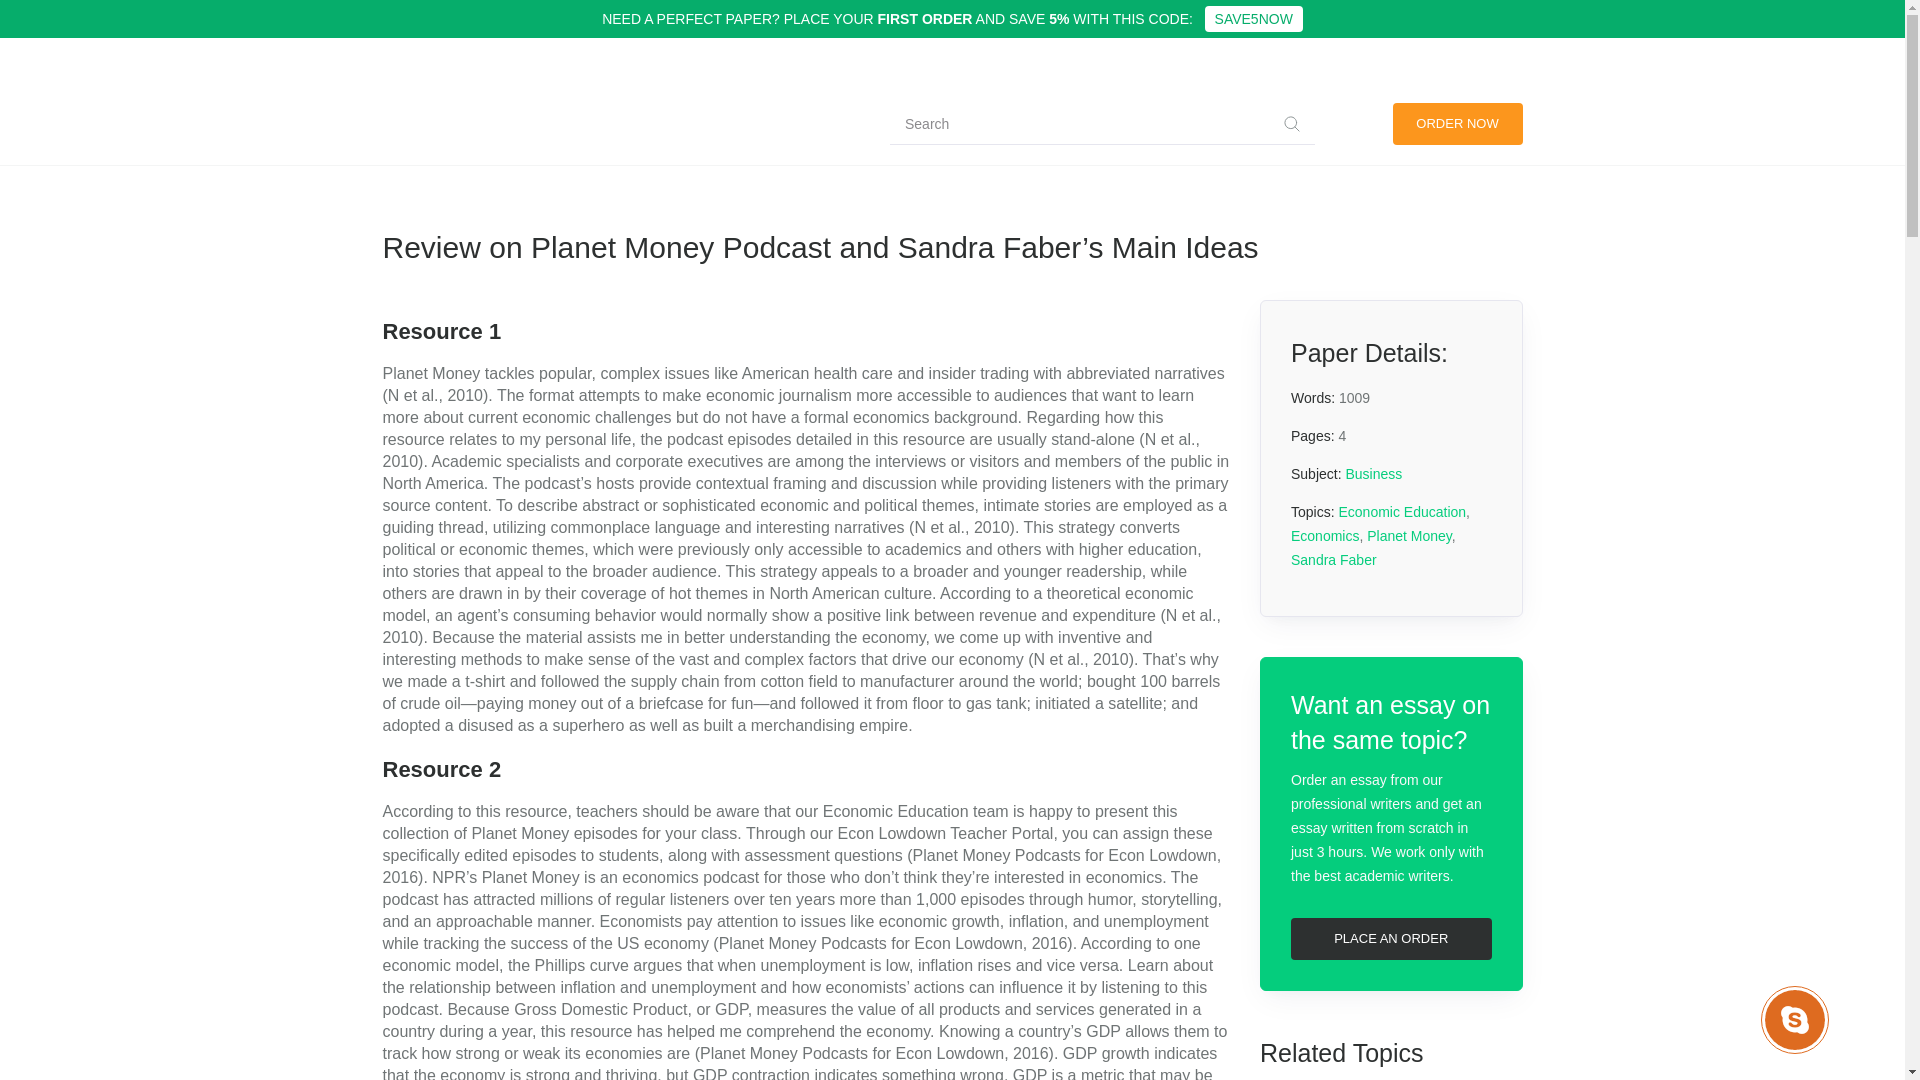 The width and height of the screenshot is (1920, 1080). Describe the element at coordinates (1457, 123) in the screenshot. I see `ORDER NOW` at that location.